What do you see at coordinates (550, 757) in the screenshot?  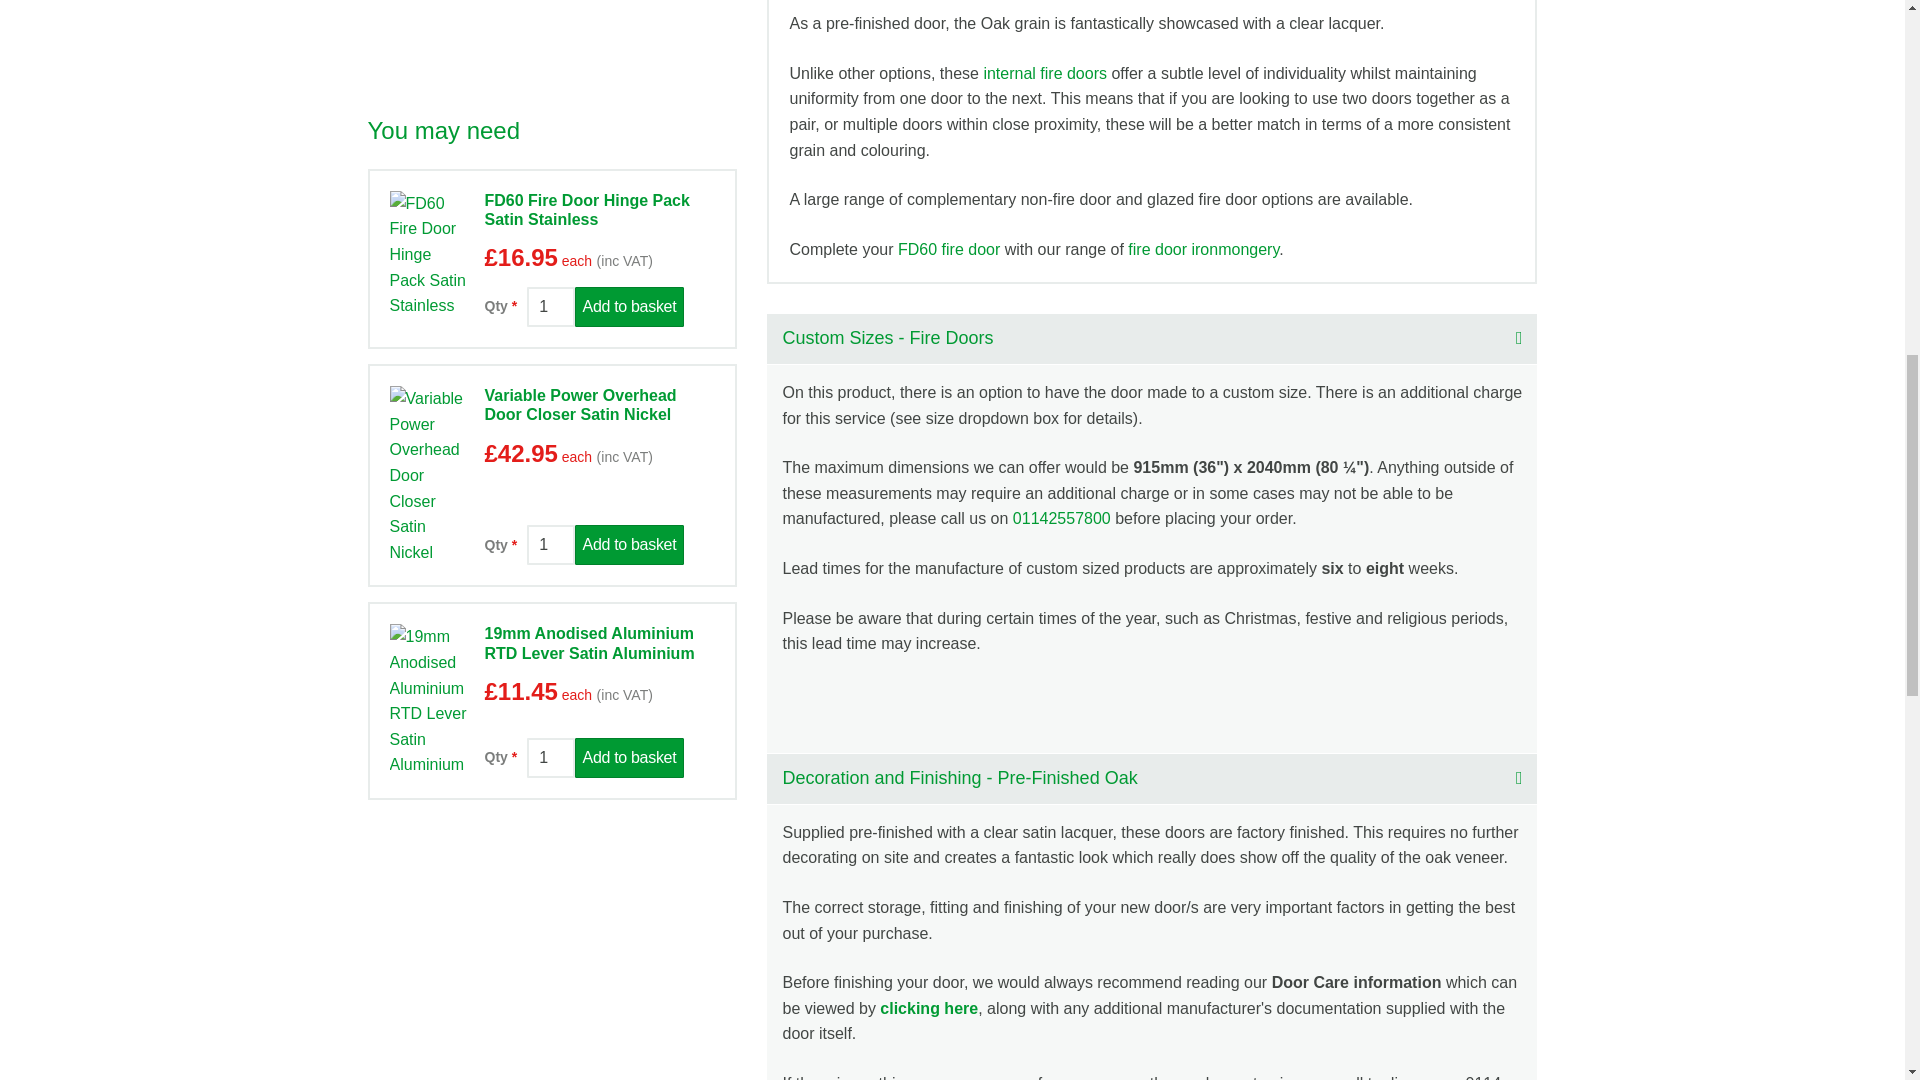 I see `1` at bounding box center [550, 757].